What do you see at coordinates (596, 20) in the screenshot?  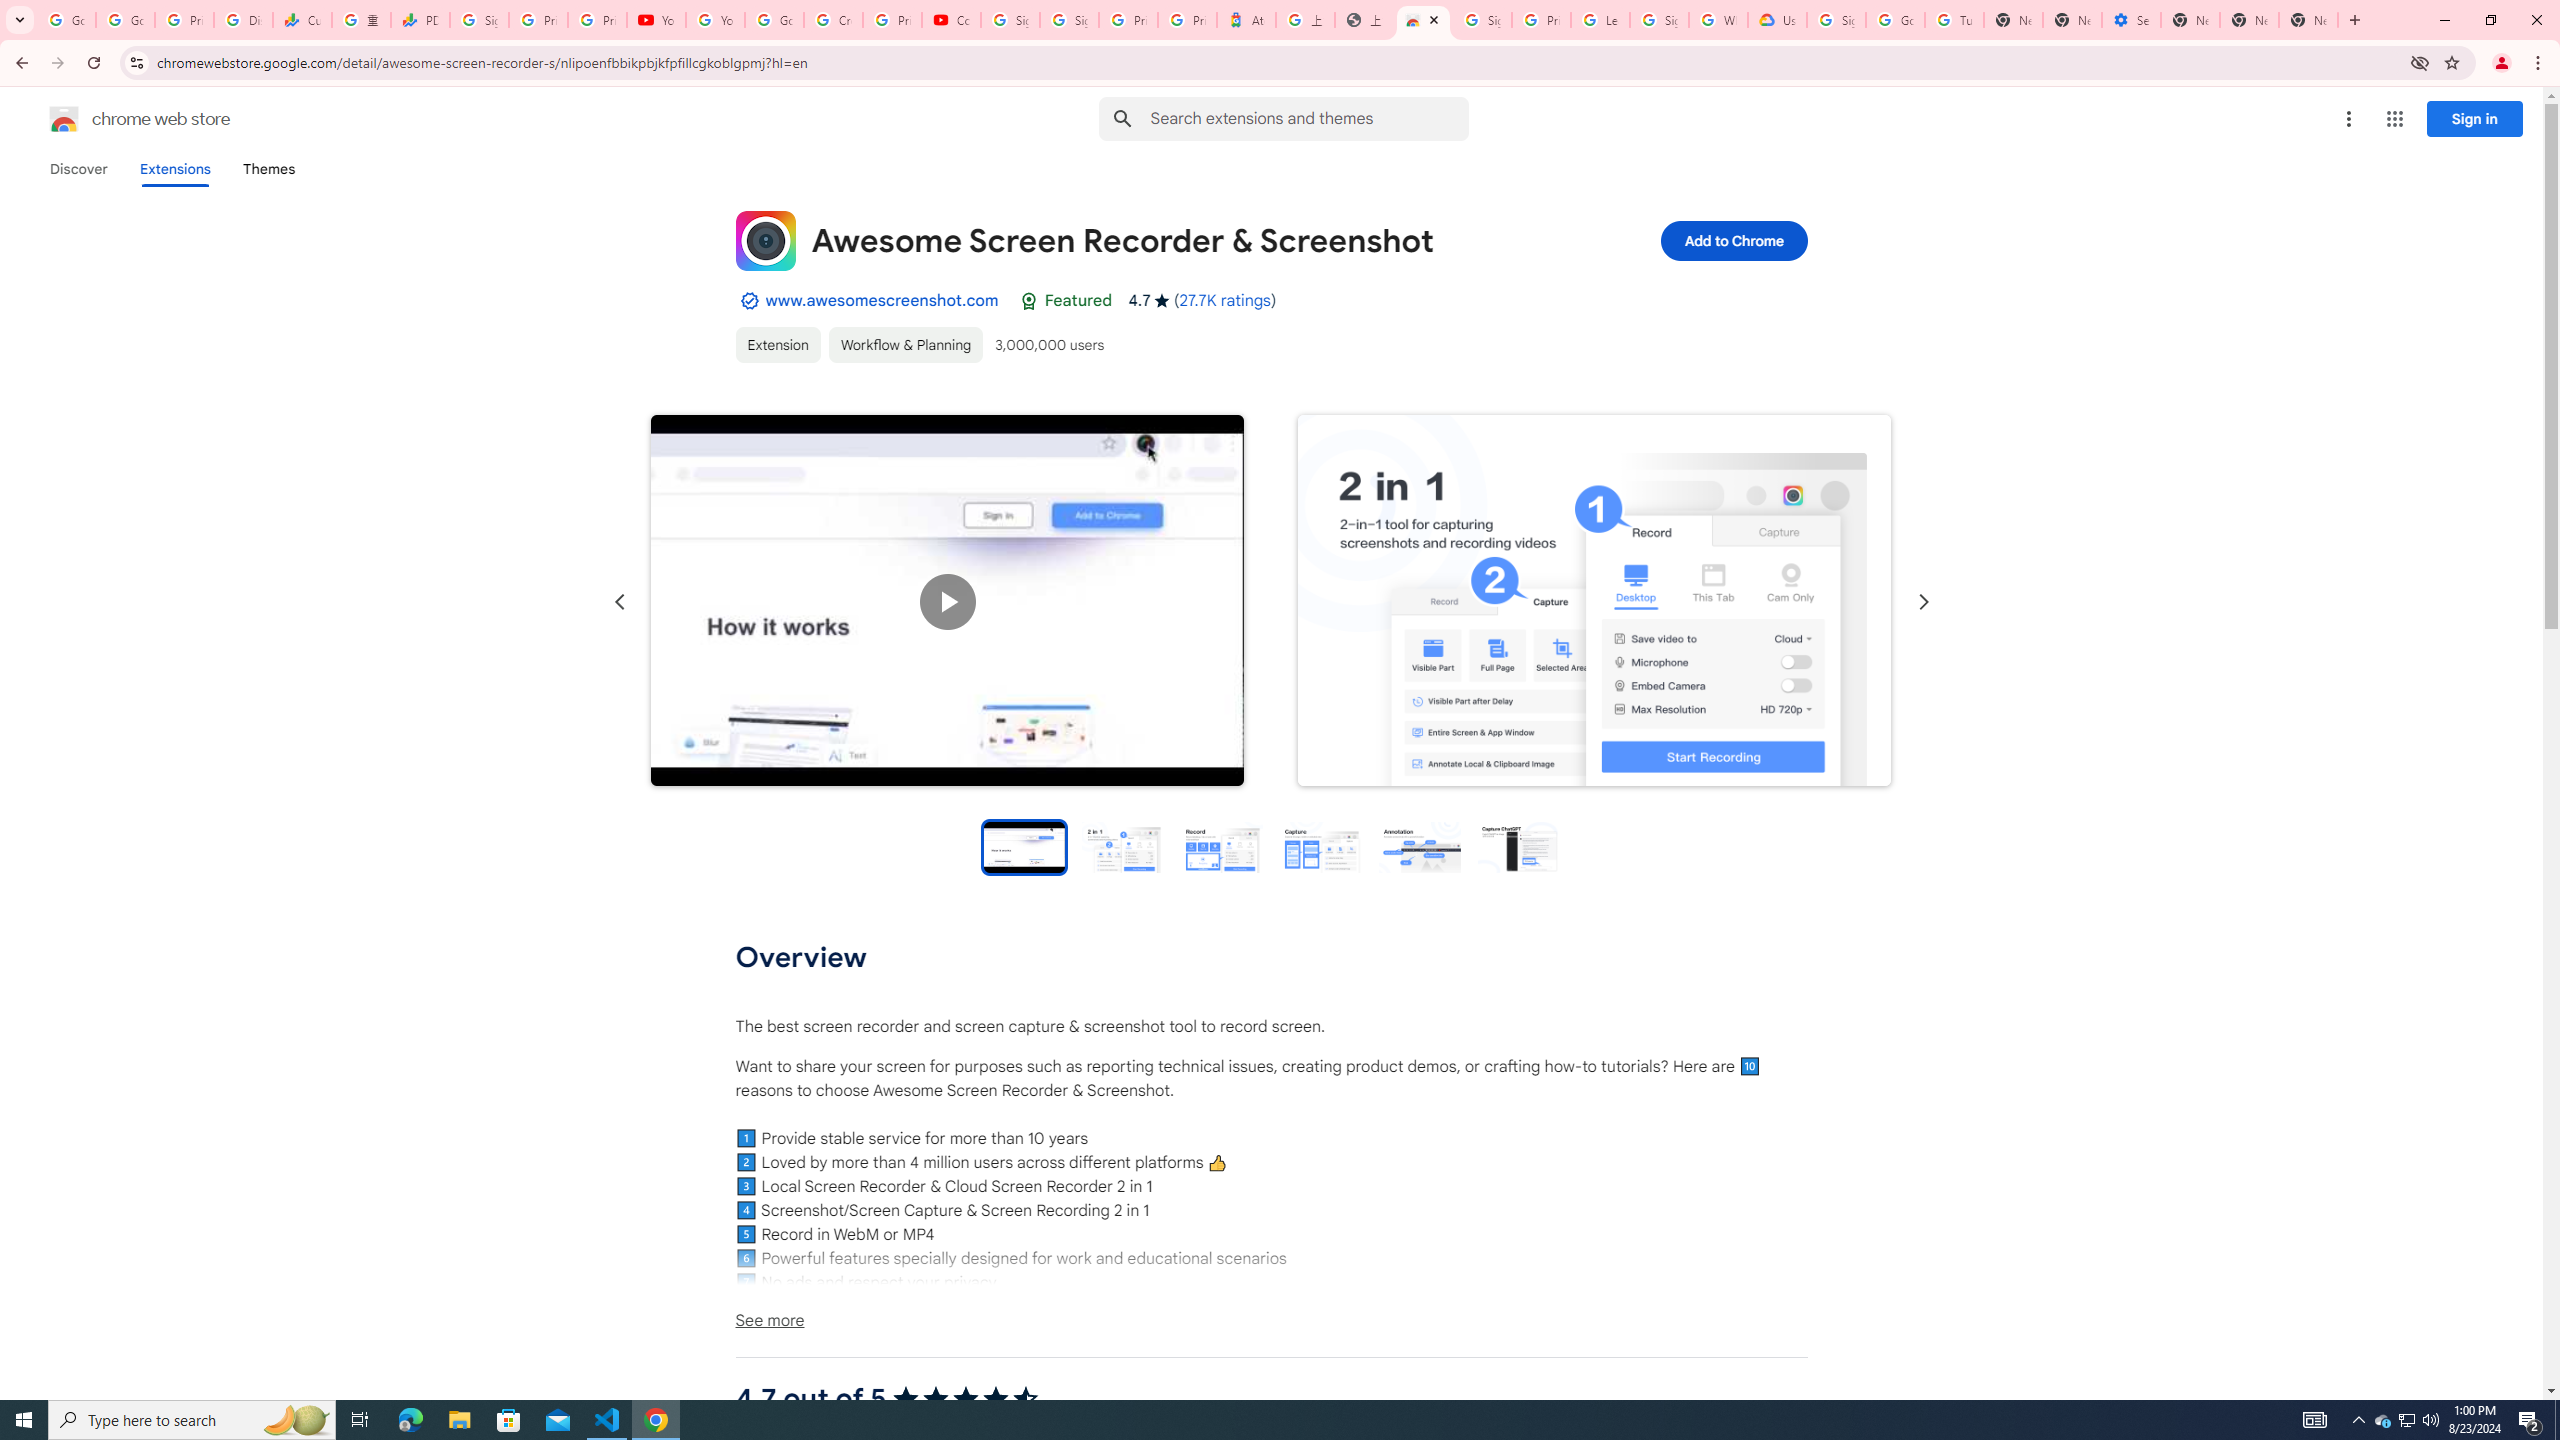 I see `Privacy Checkup` at bounding box center [596, 20].